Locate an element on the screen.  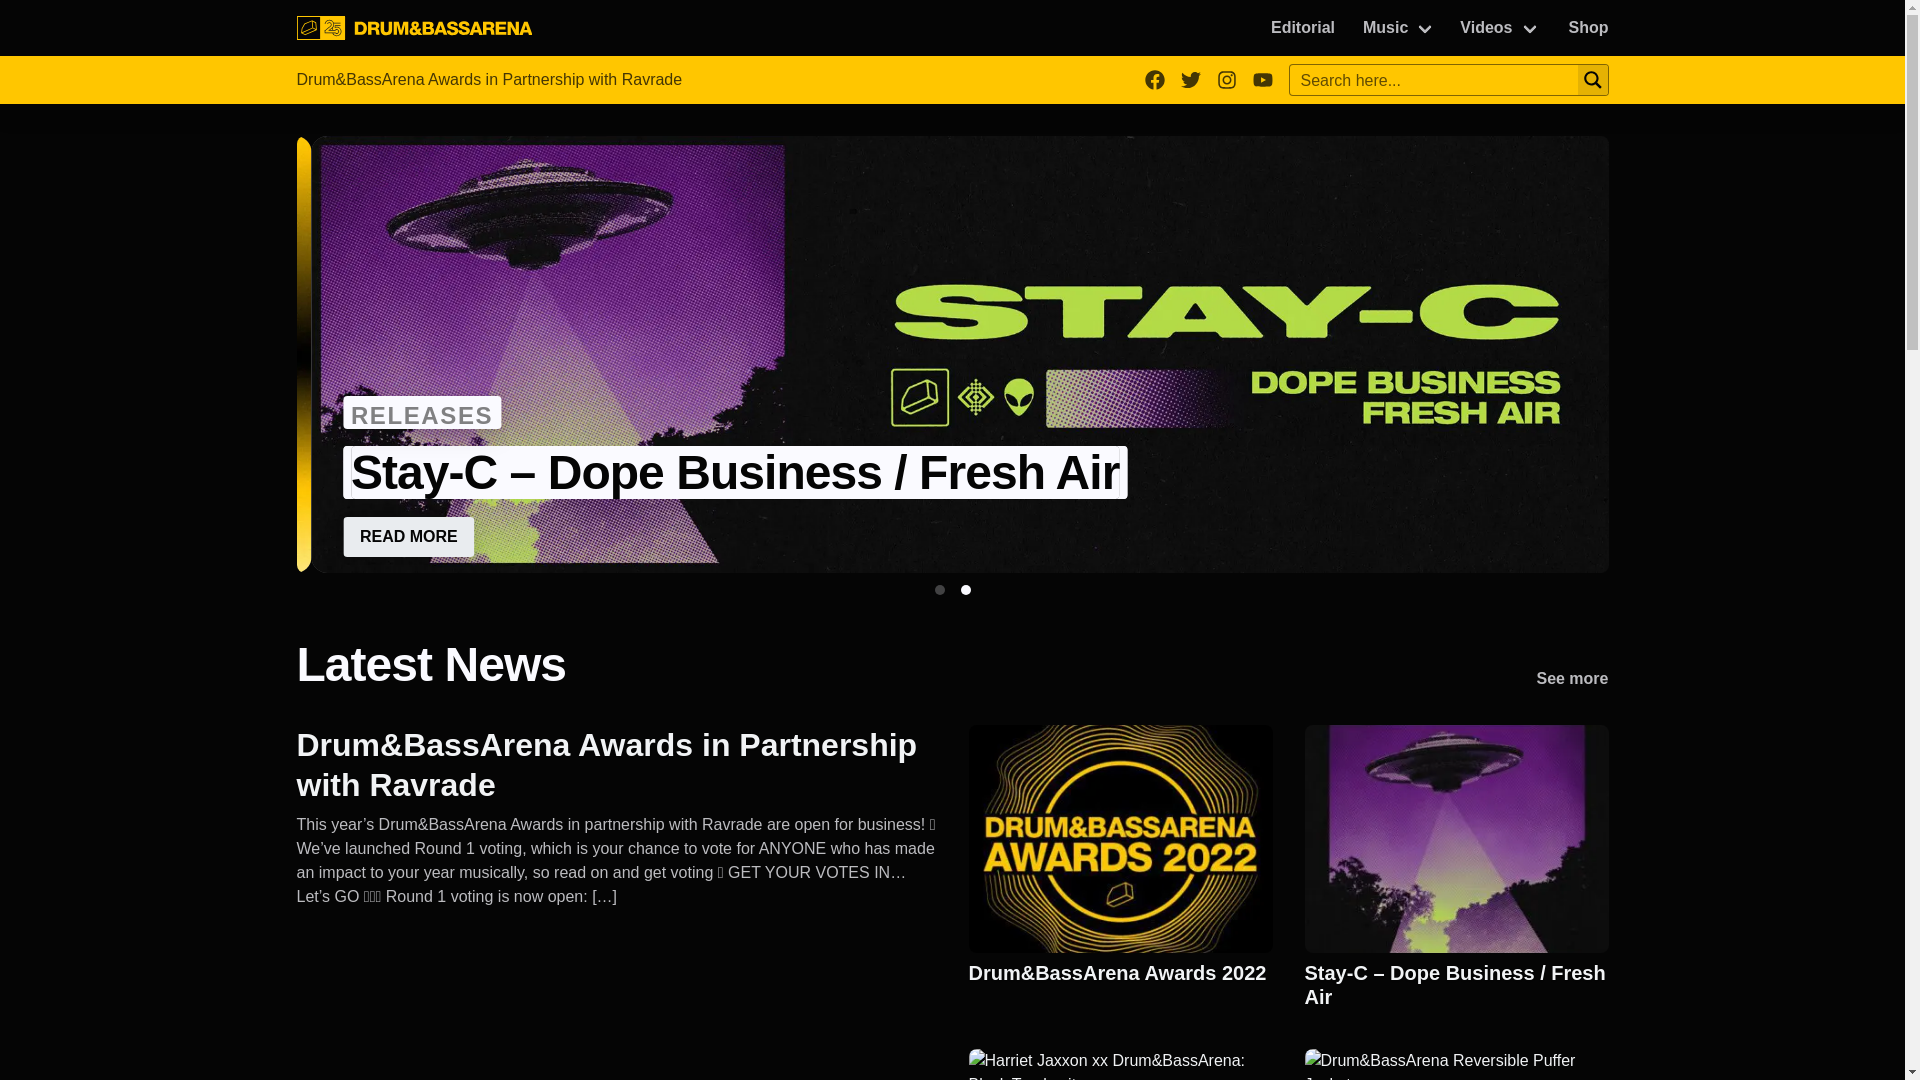
See more is located at coordinates (1572, 680).